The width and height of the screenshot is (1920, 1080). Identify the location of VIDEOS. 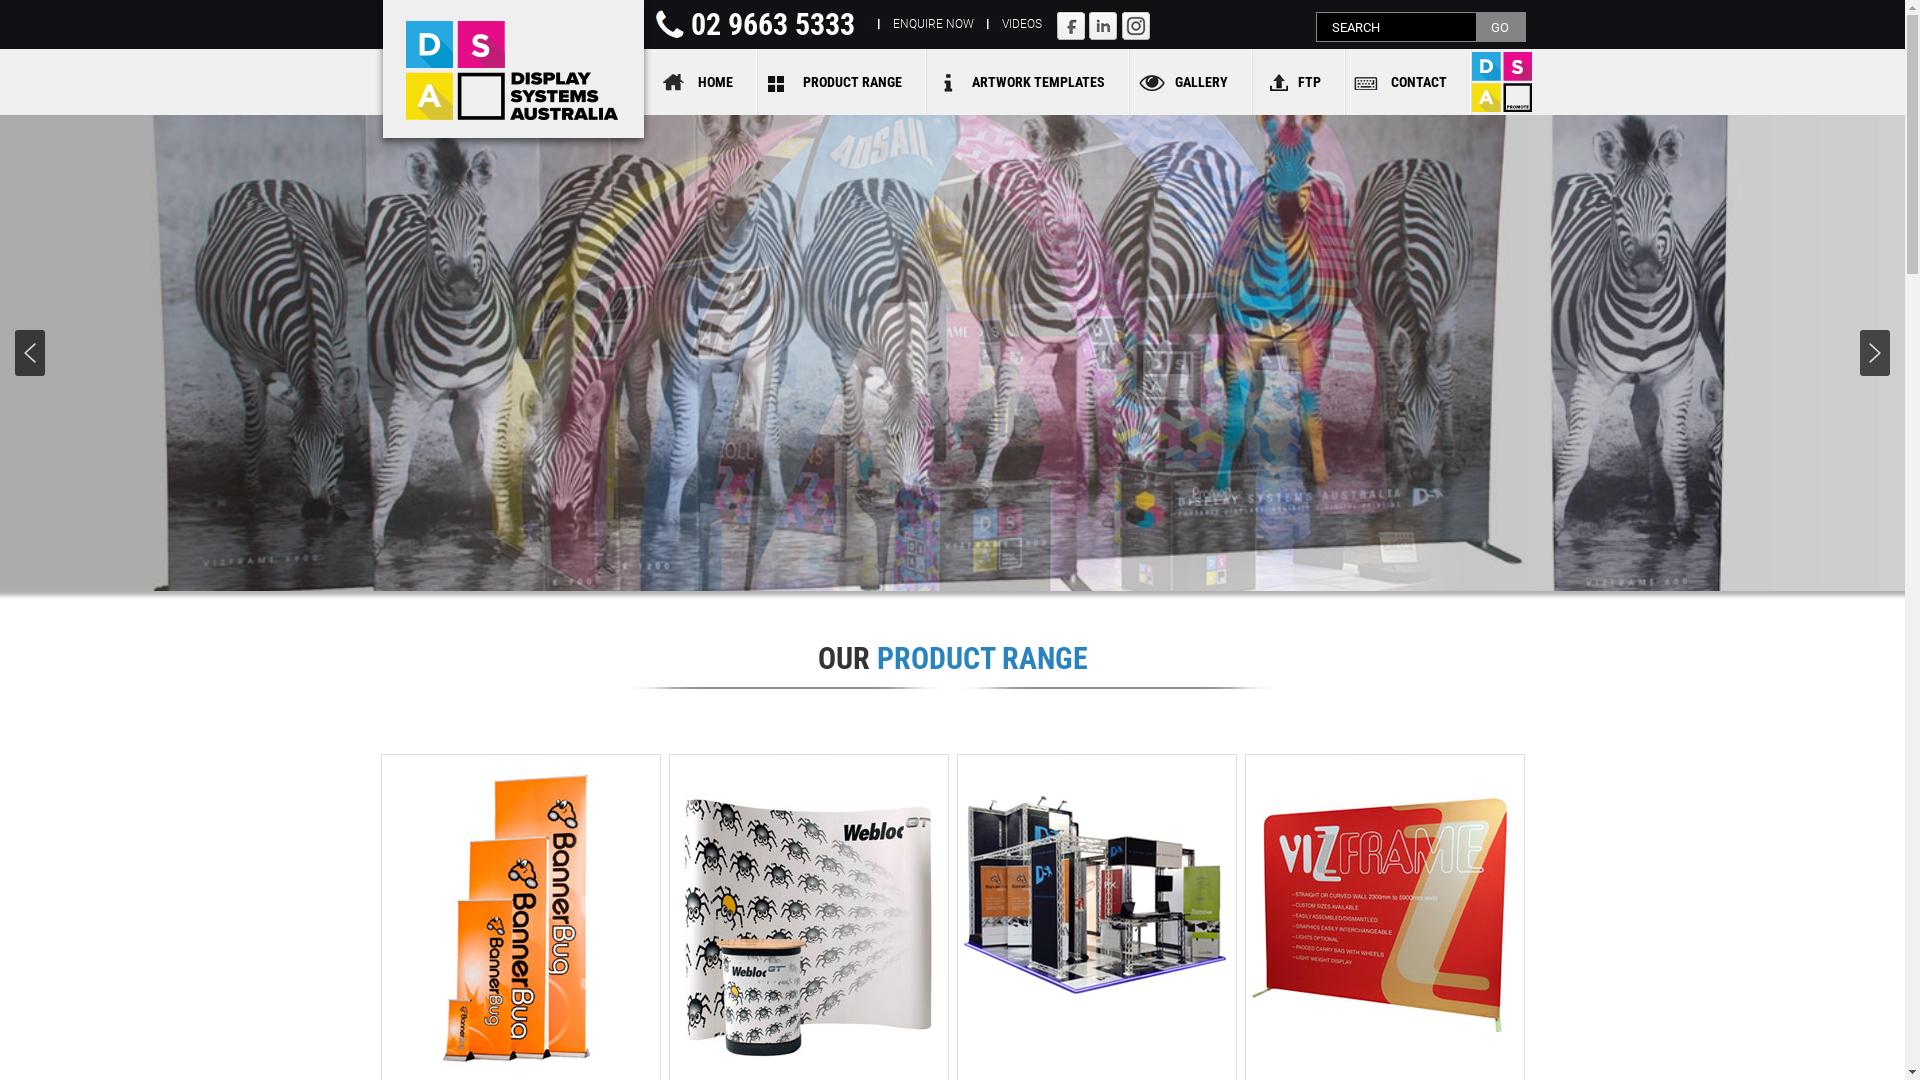
(1022, 24).